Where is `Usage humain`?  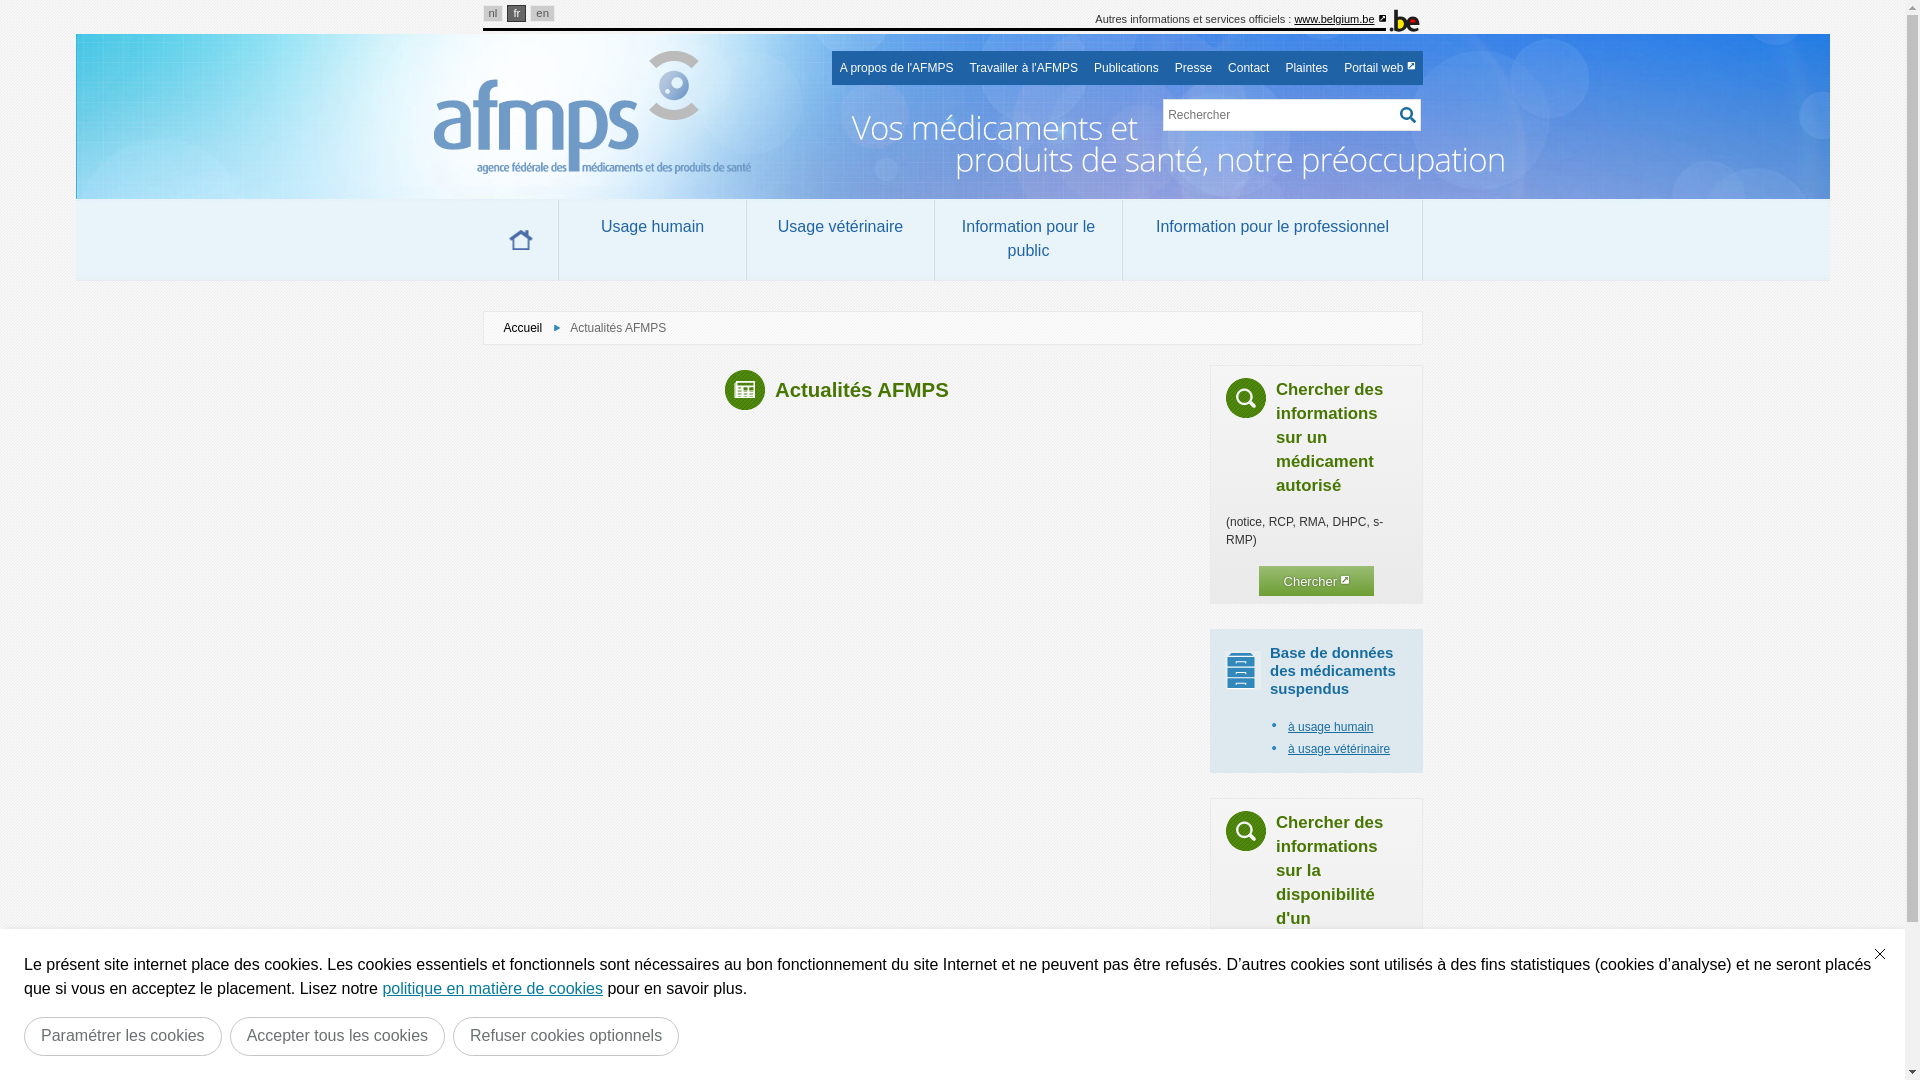
Usage humain is located at coordinates (652, 240).